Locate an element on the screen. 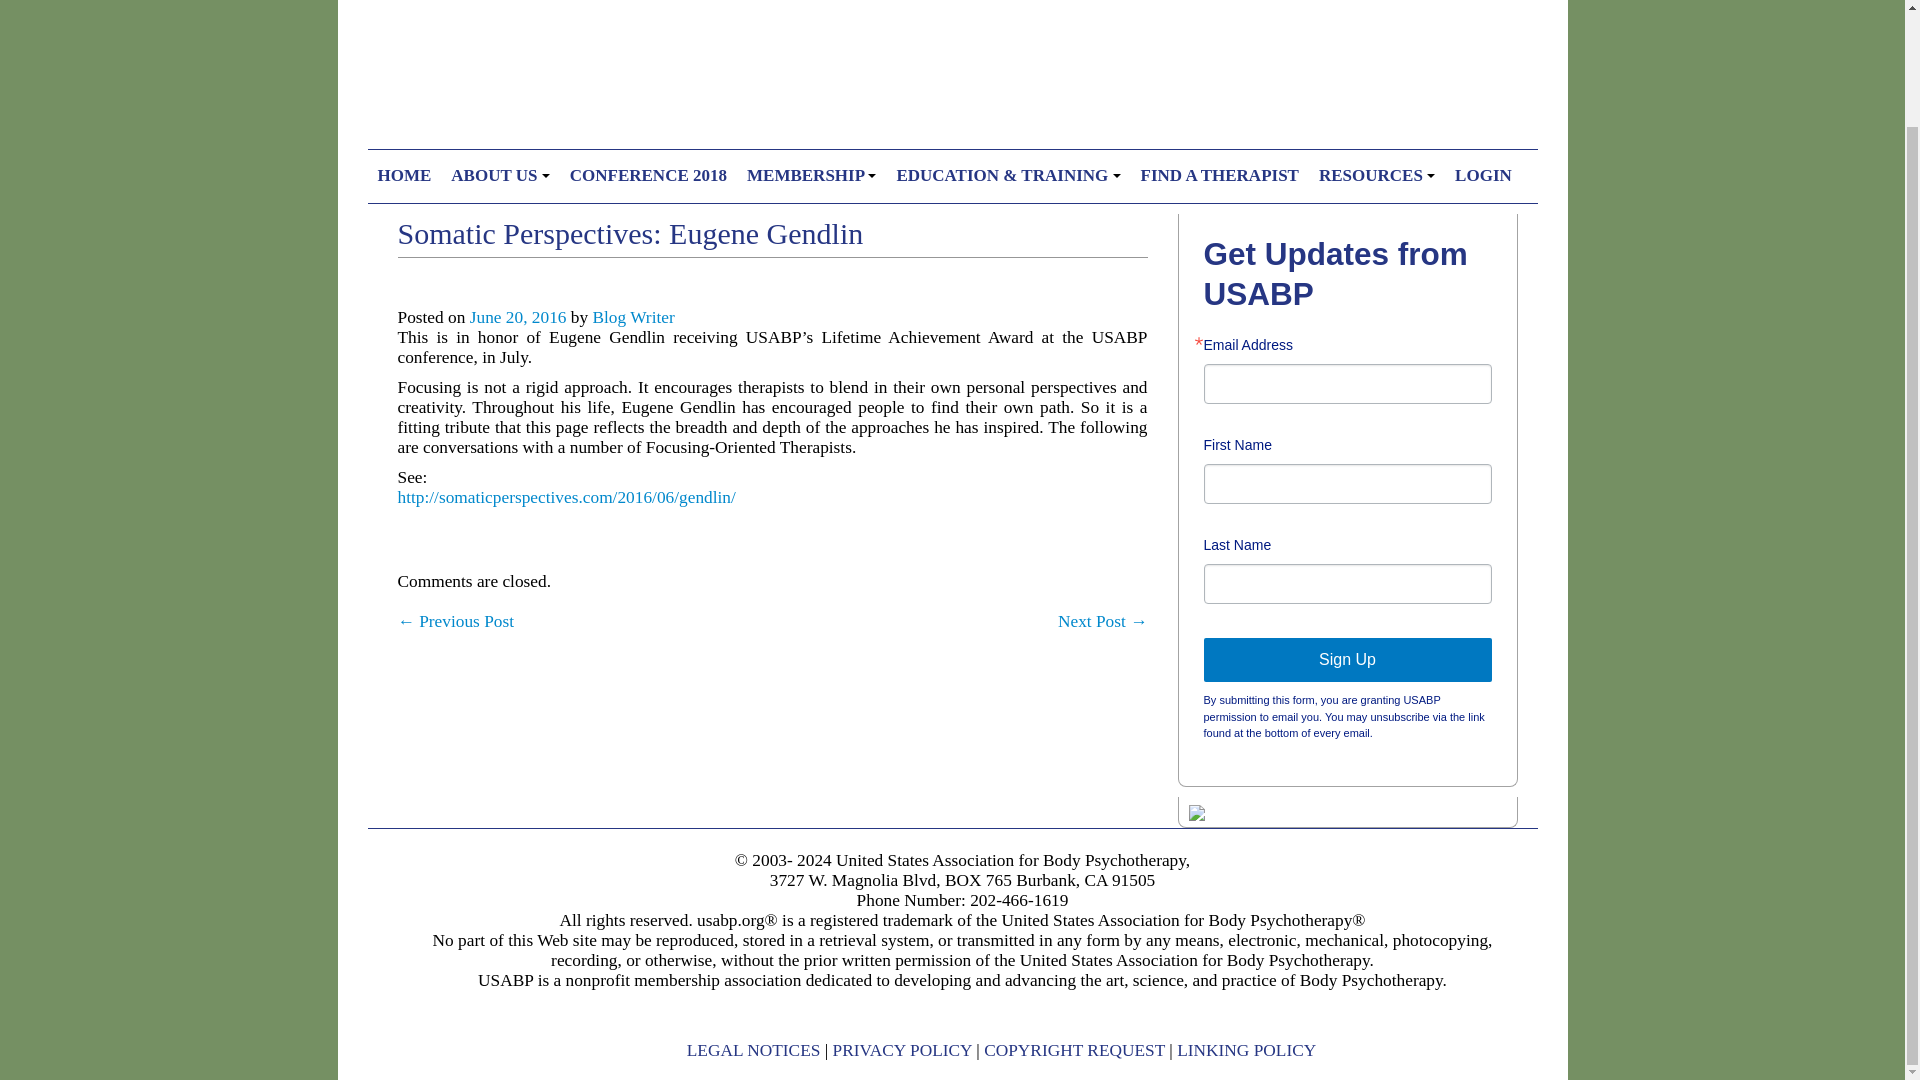 The width and height of the screenshot is (1920, 1080). CONFERENCE 2018 is located at coordinates (648, 176).